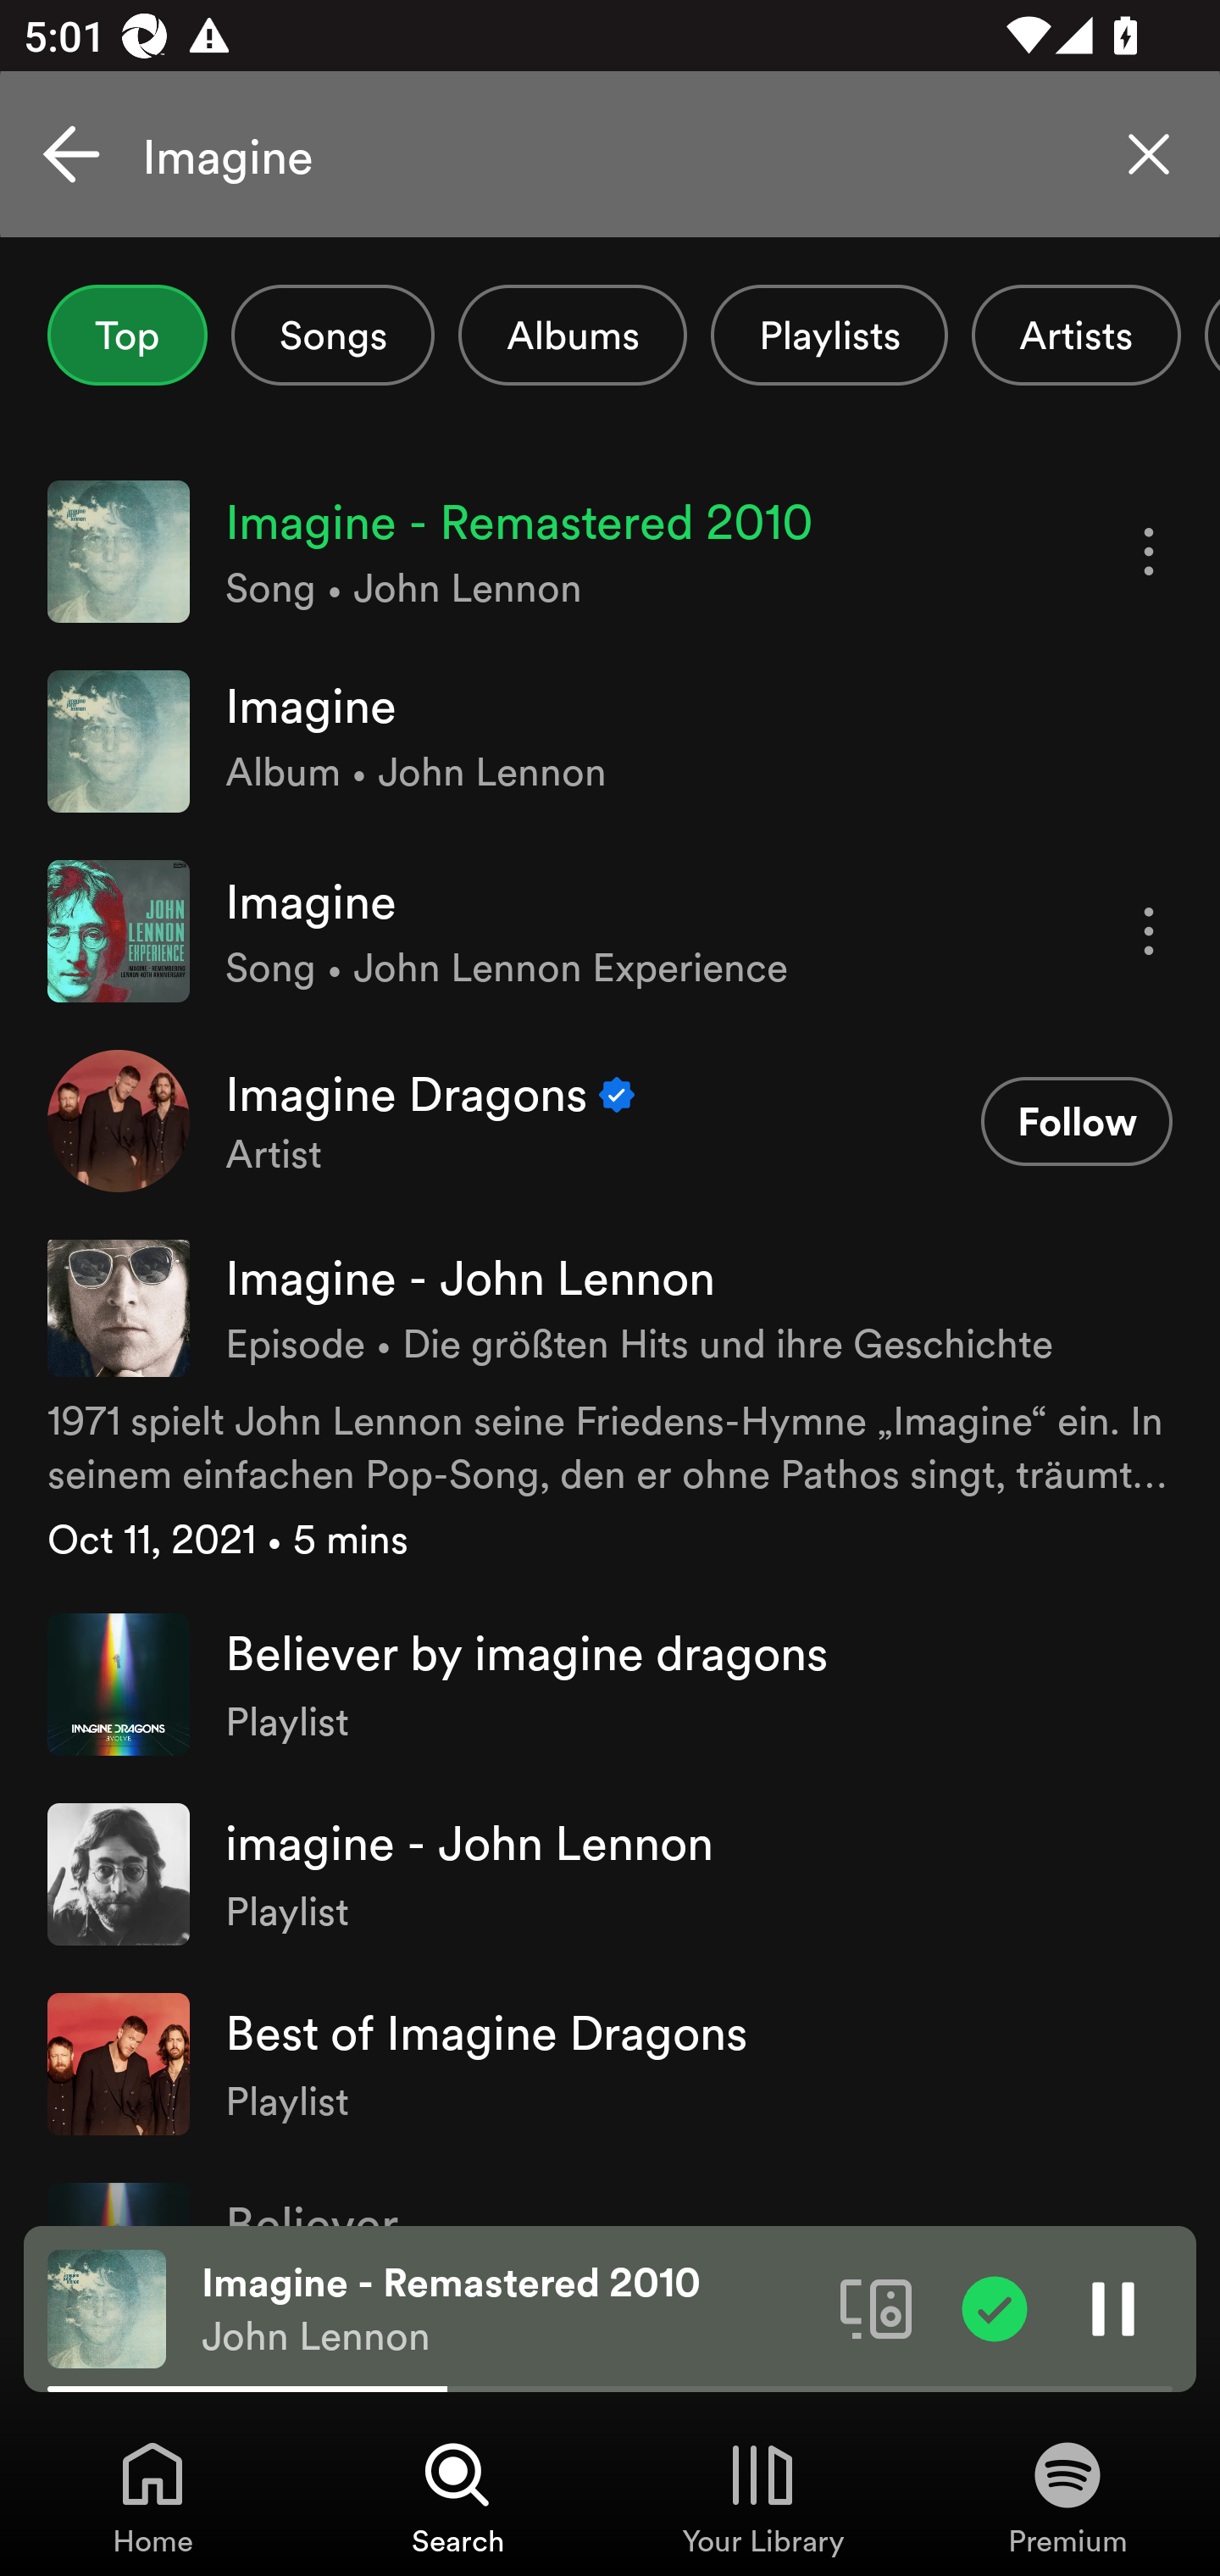  I want to click on Your Library, Tab 3 of 4 Your Library Your Library, so click(762, 2496).